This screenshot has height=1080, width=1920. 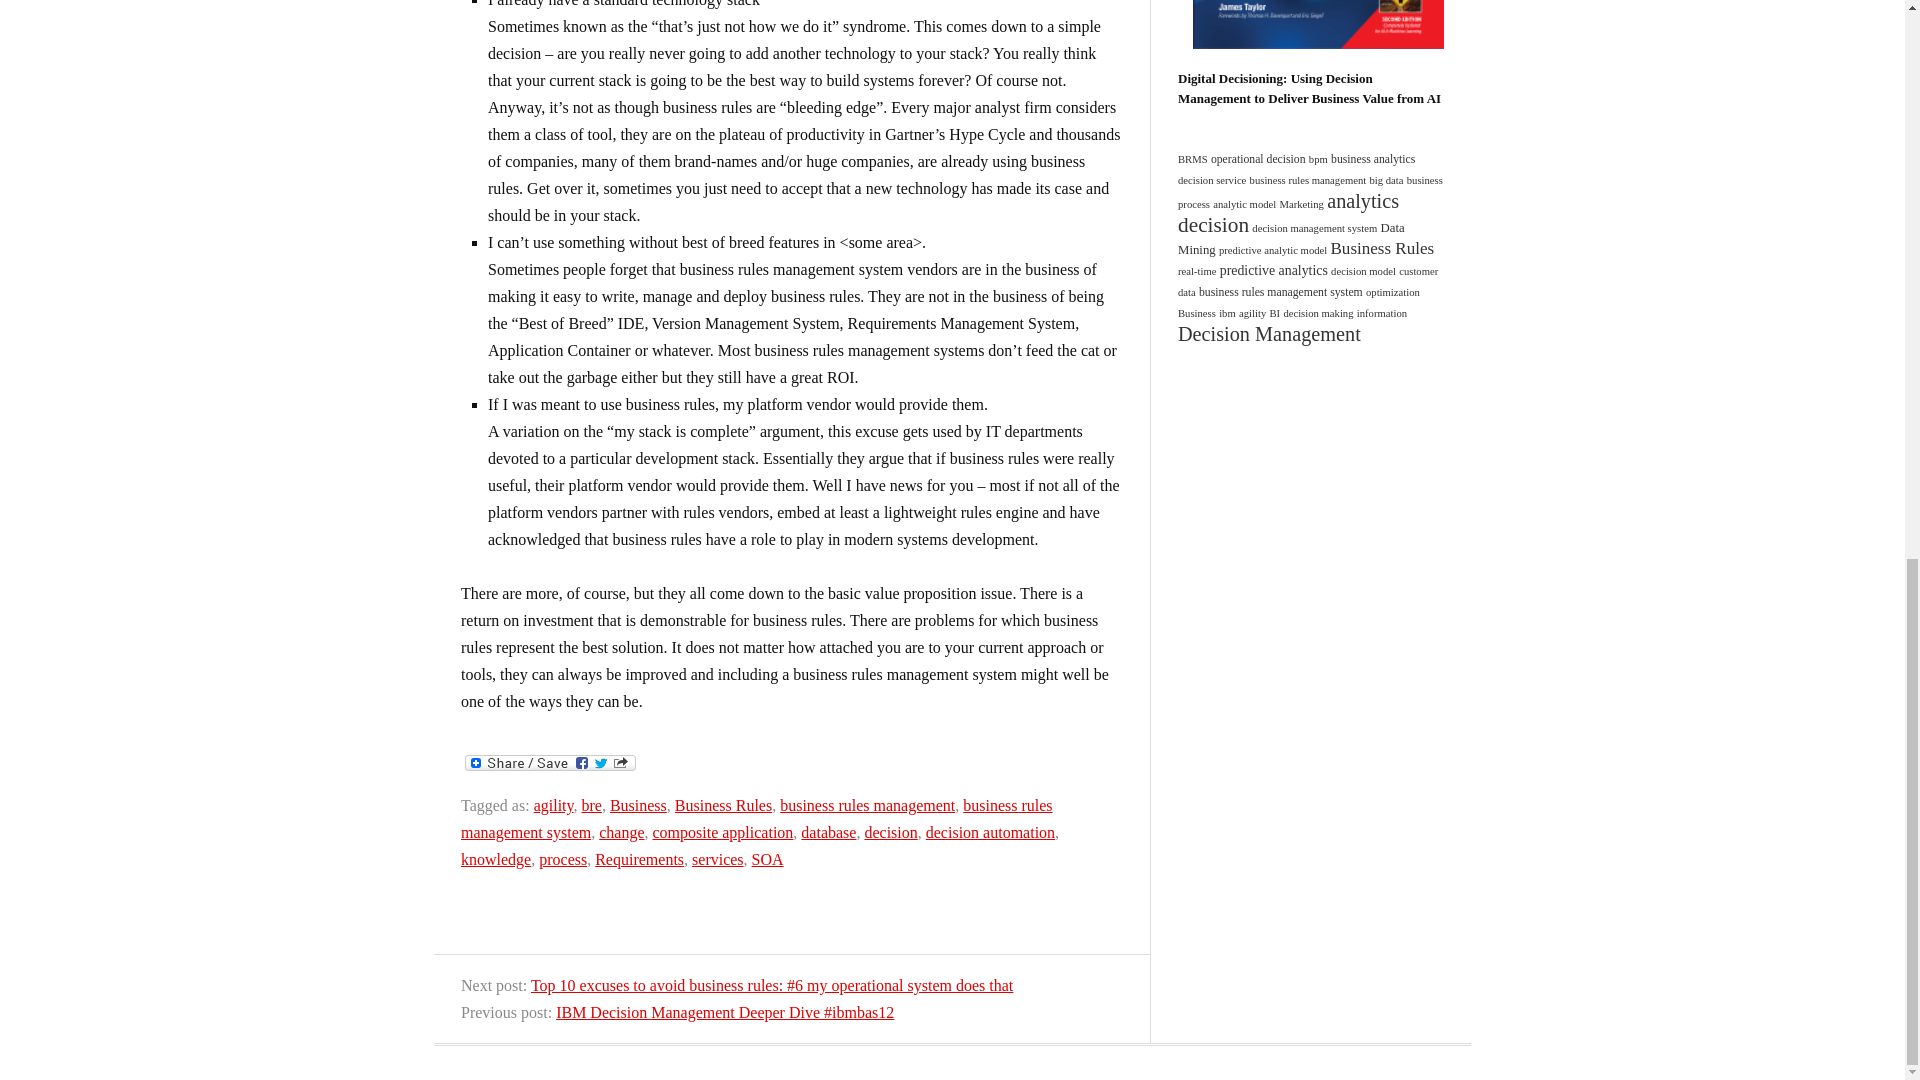 I want to click on business rules management, so click(x=866, y=806).